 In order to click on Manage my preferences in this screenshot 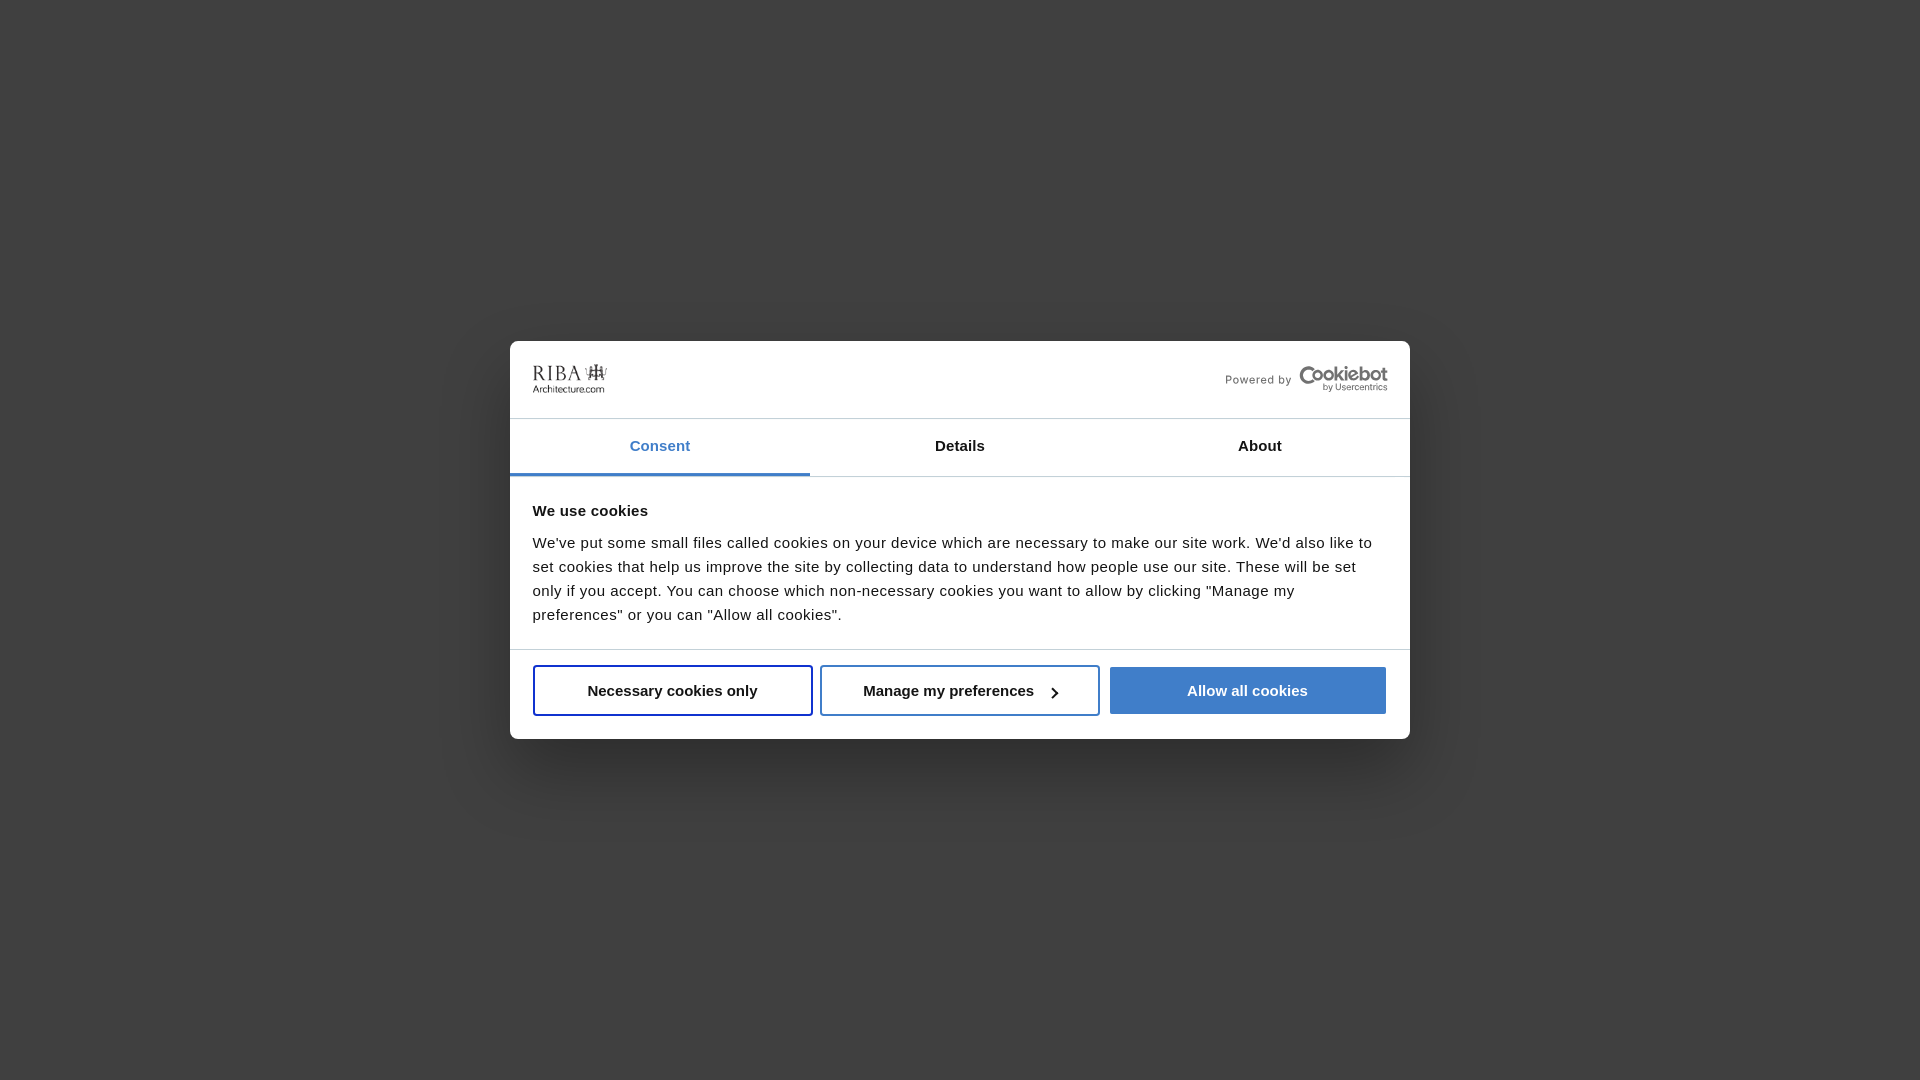, I will do `click(960, 690)`.